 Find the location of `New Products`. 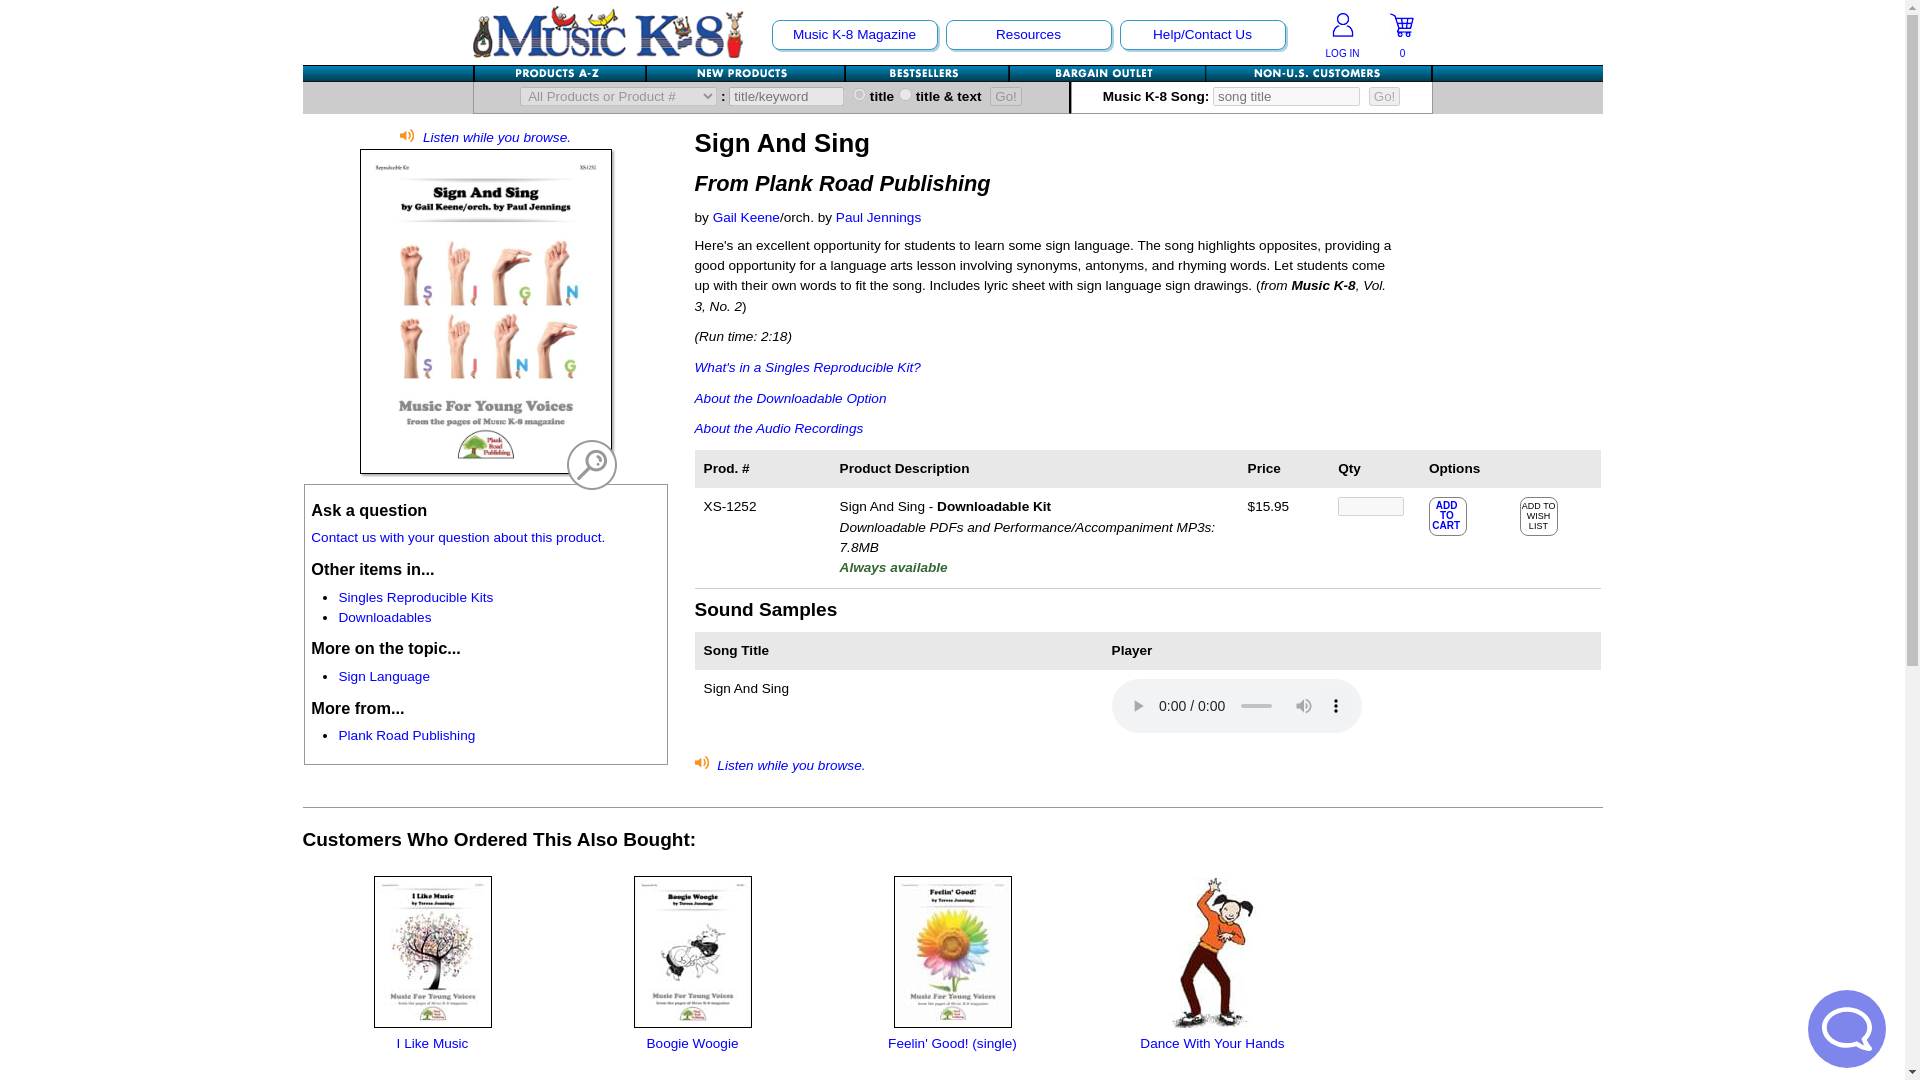

New Products is located at coordinates (744, 73).